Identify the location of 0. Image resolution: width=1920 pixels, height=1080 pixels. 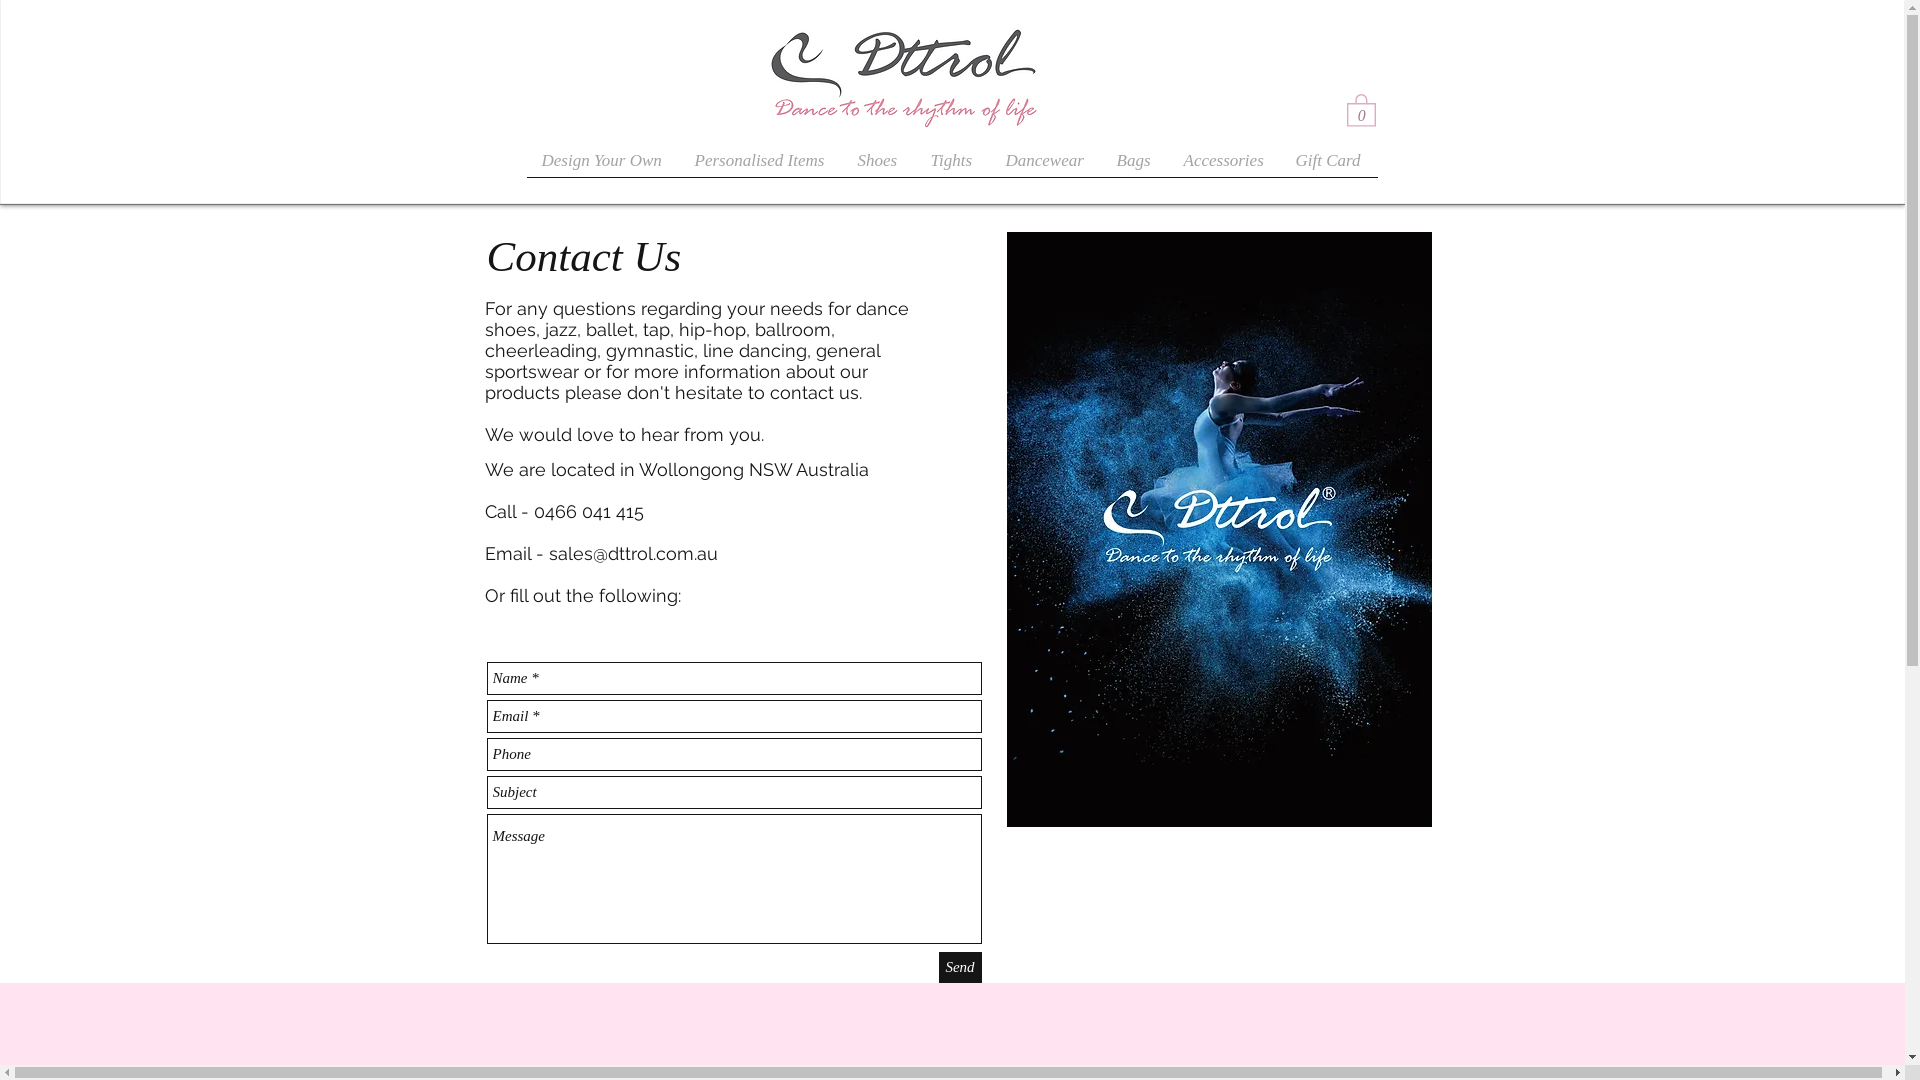
(1360, 110).